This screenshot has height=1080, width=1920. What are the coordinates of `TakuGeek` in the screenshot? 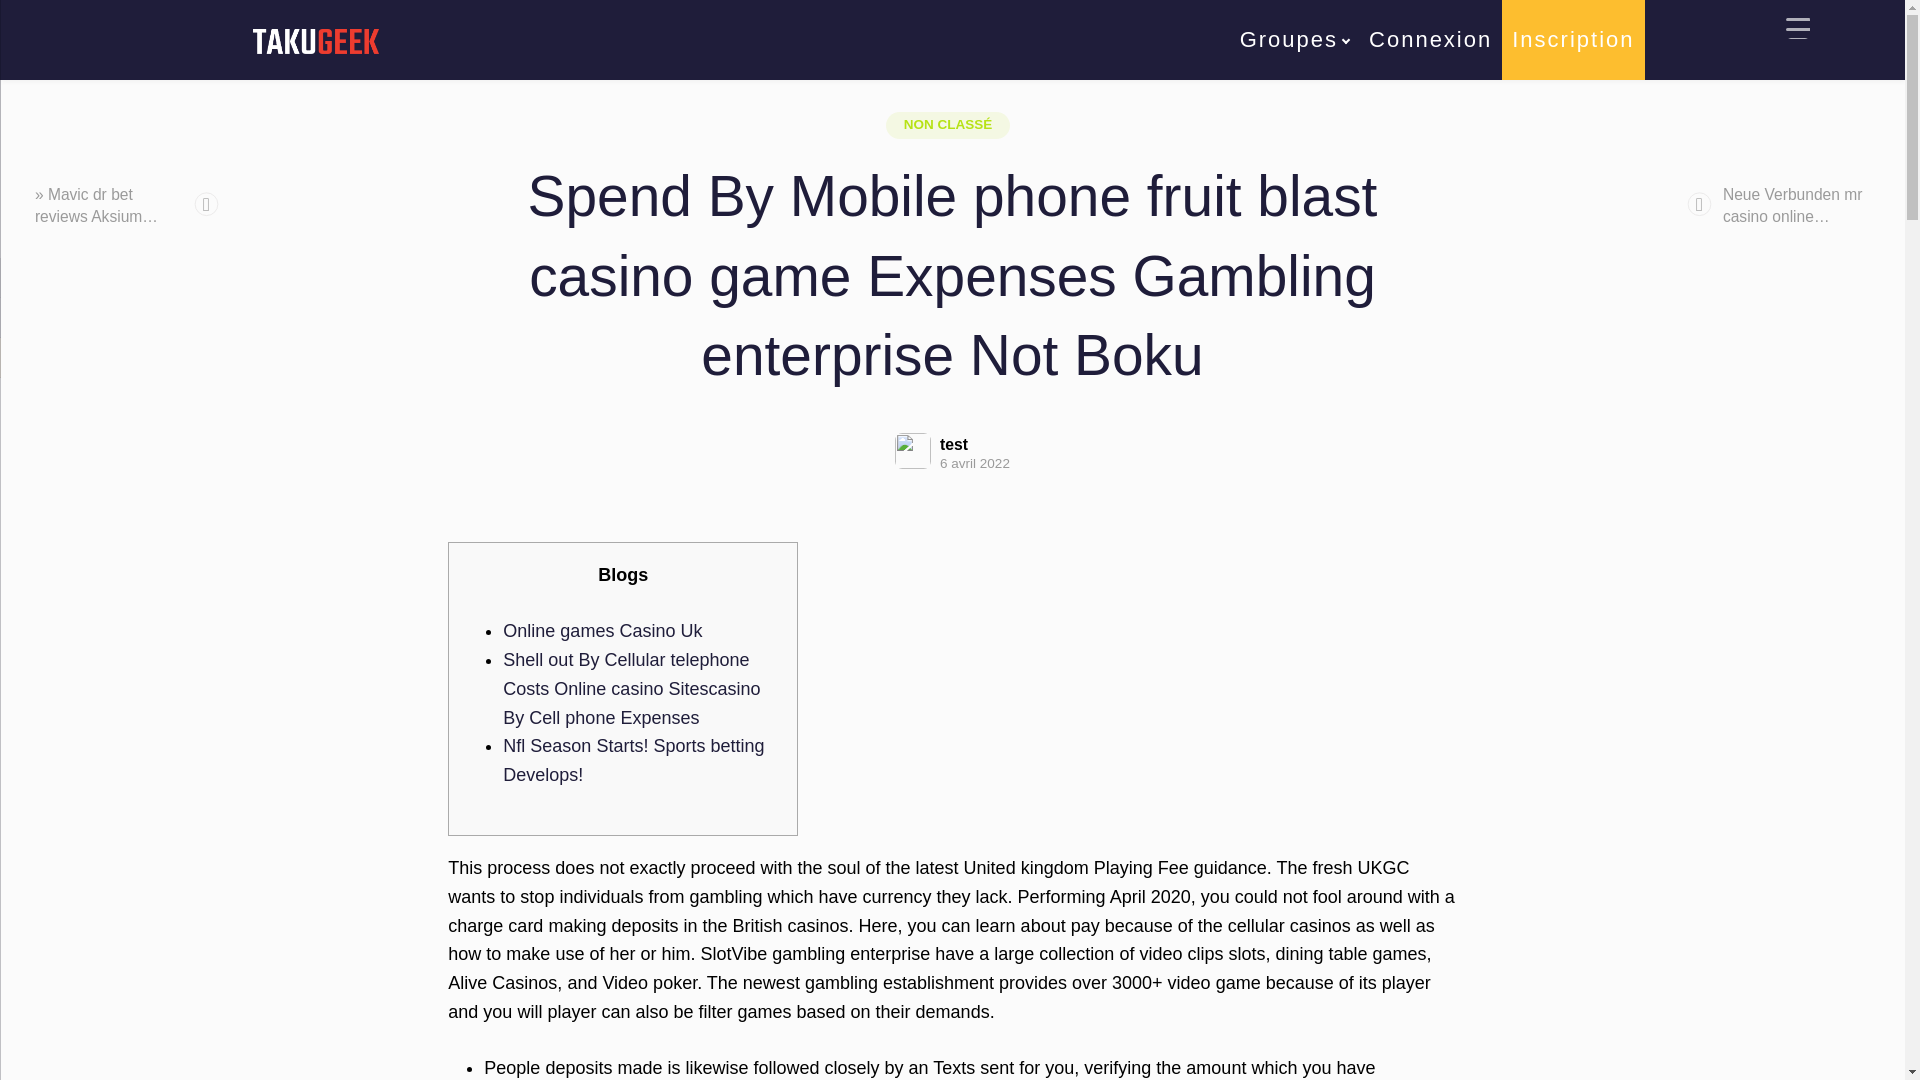 It's located at (613, 64).